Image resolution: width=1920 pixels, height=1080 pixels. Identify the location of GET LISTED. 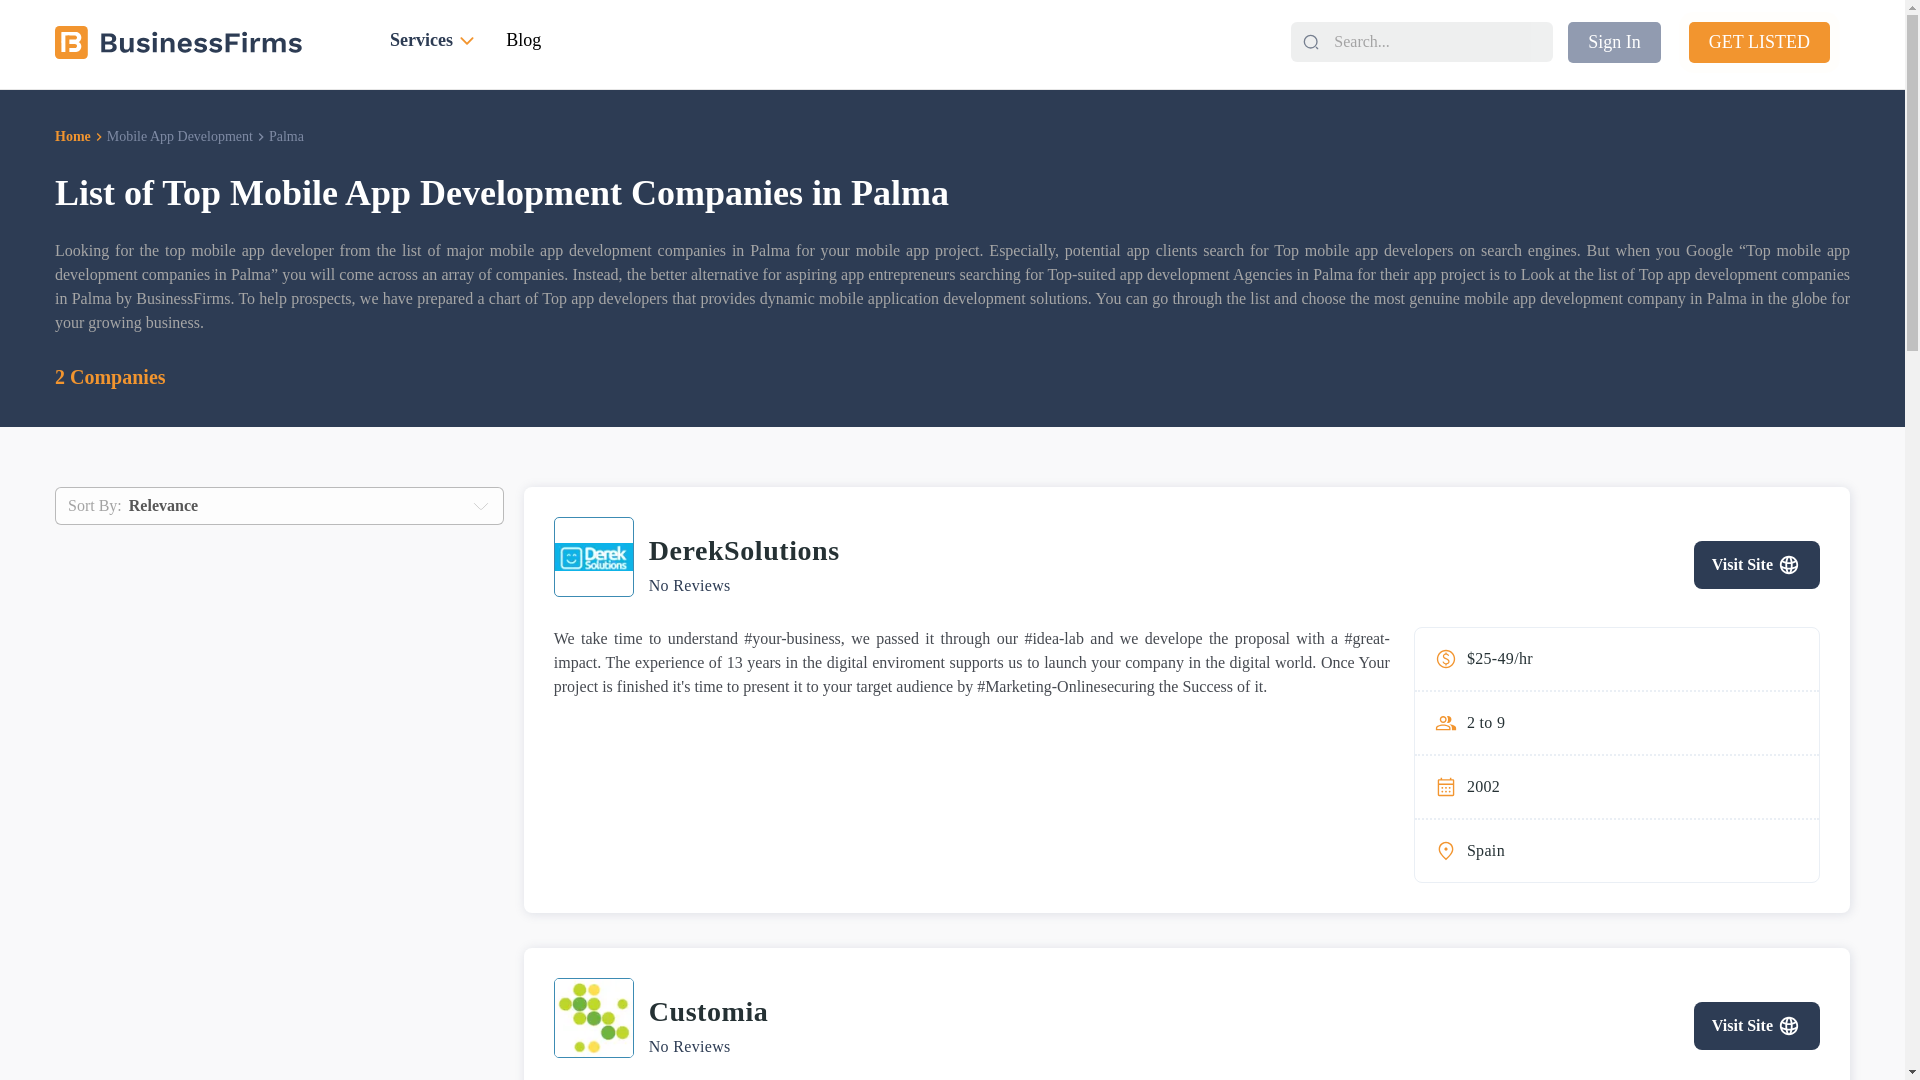
(1770, 42).